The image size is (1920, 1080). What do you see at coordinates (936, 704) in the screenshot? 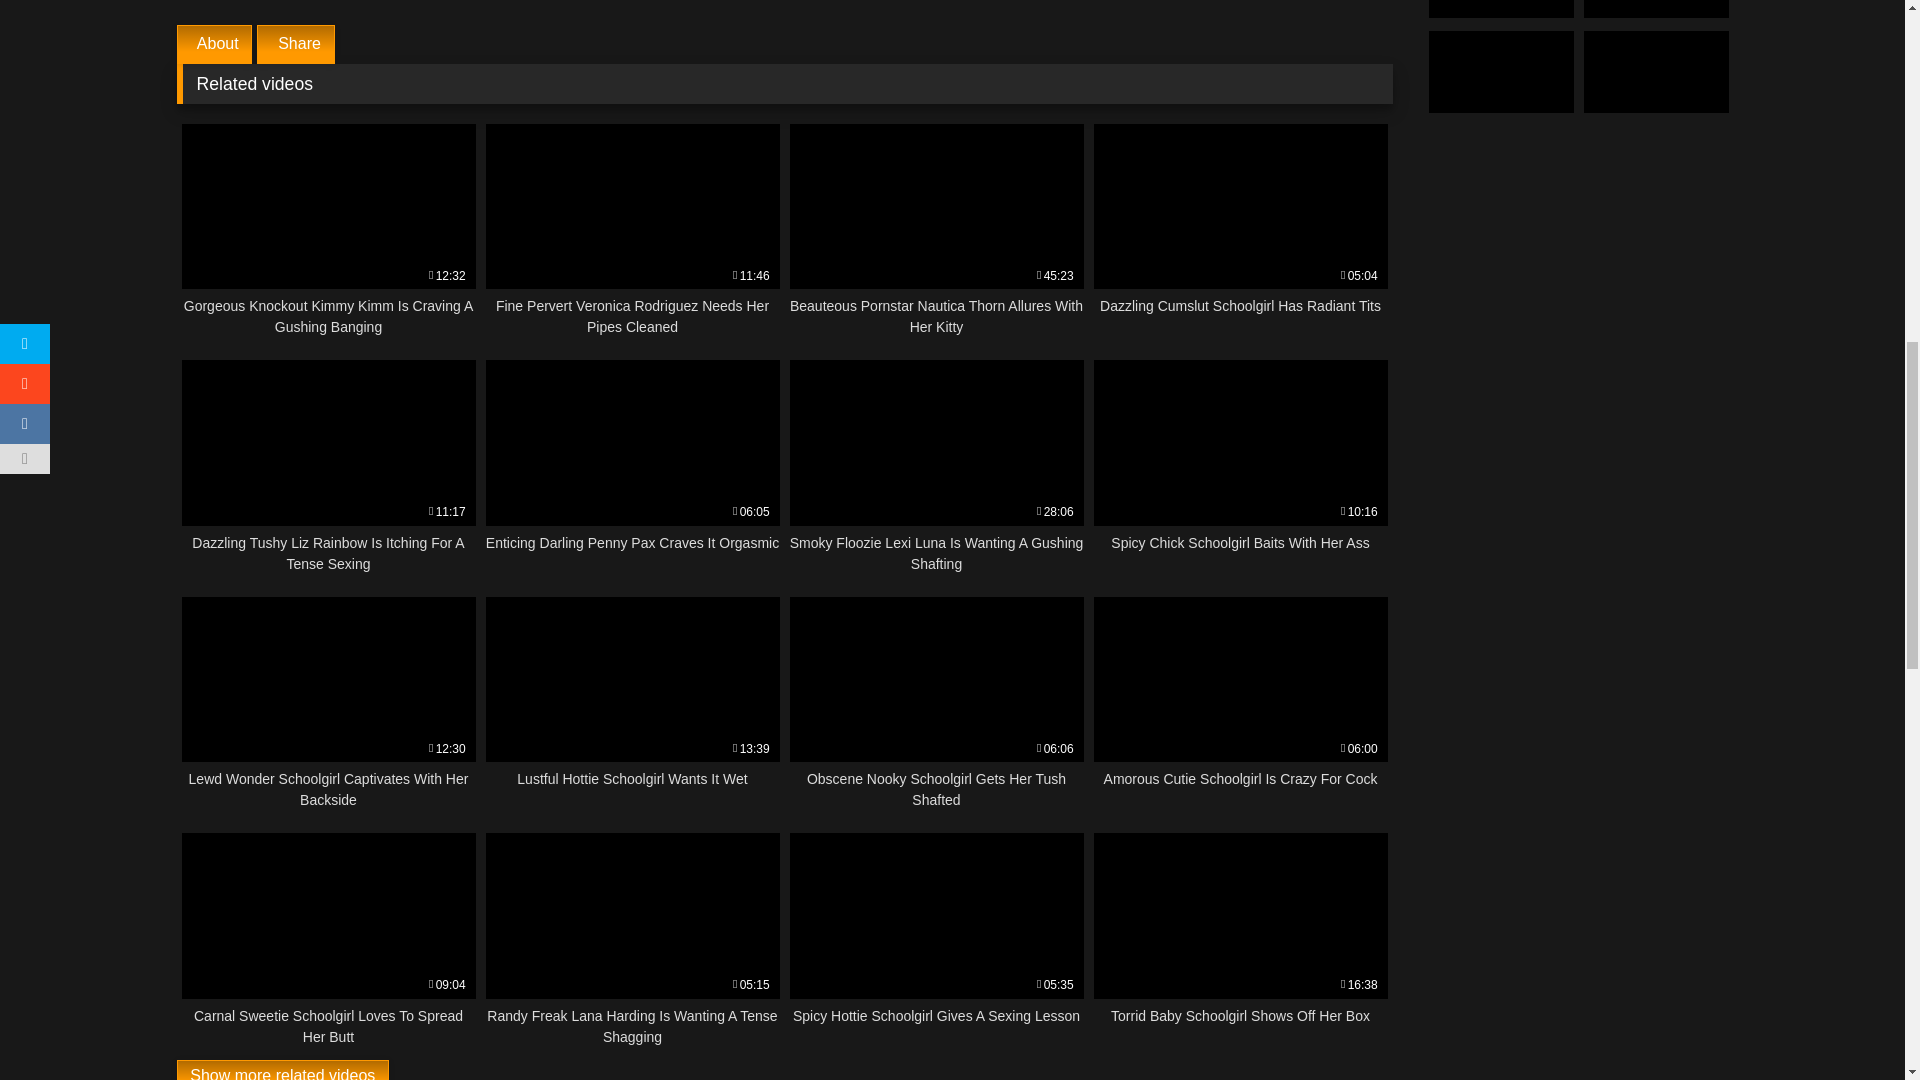
I see `Gorgeous Knockout Kimmy Kimm Is Craving A Gushing Banging` at bounding box center [936, 704].